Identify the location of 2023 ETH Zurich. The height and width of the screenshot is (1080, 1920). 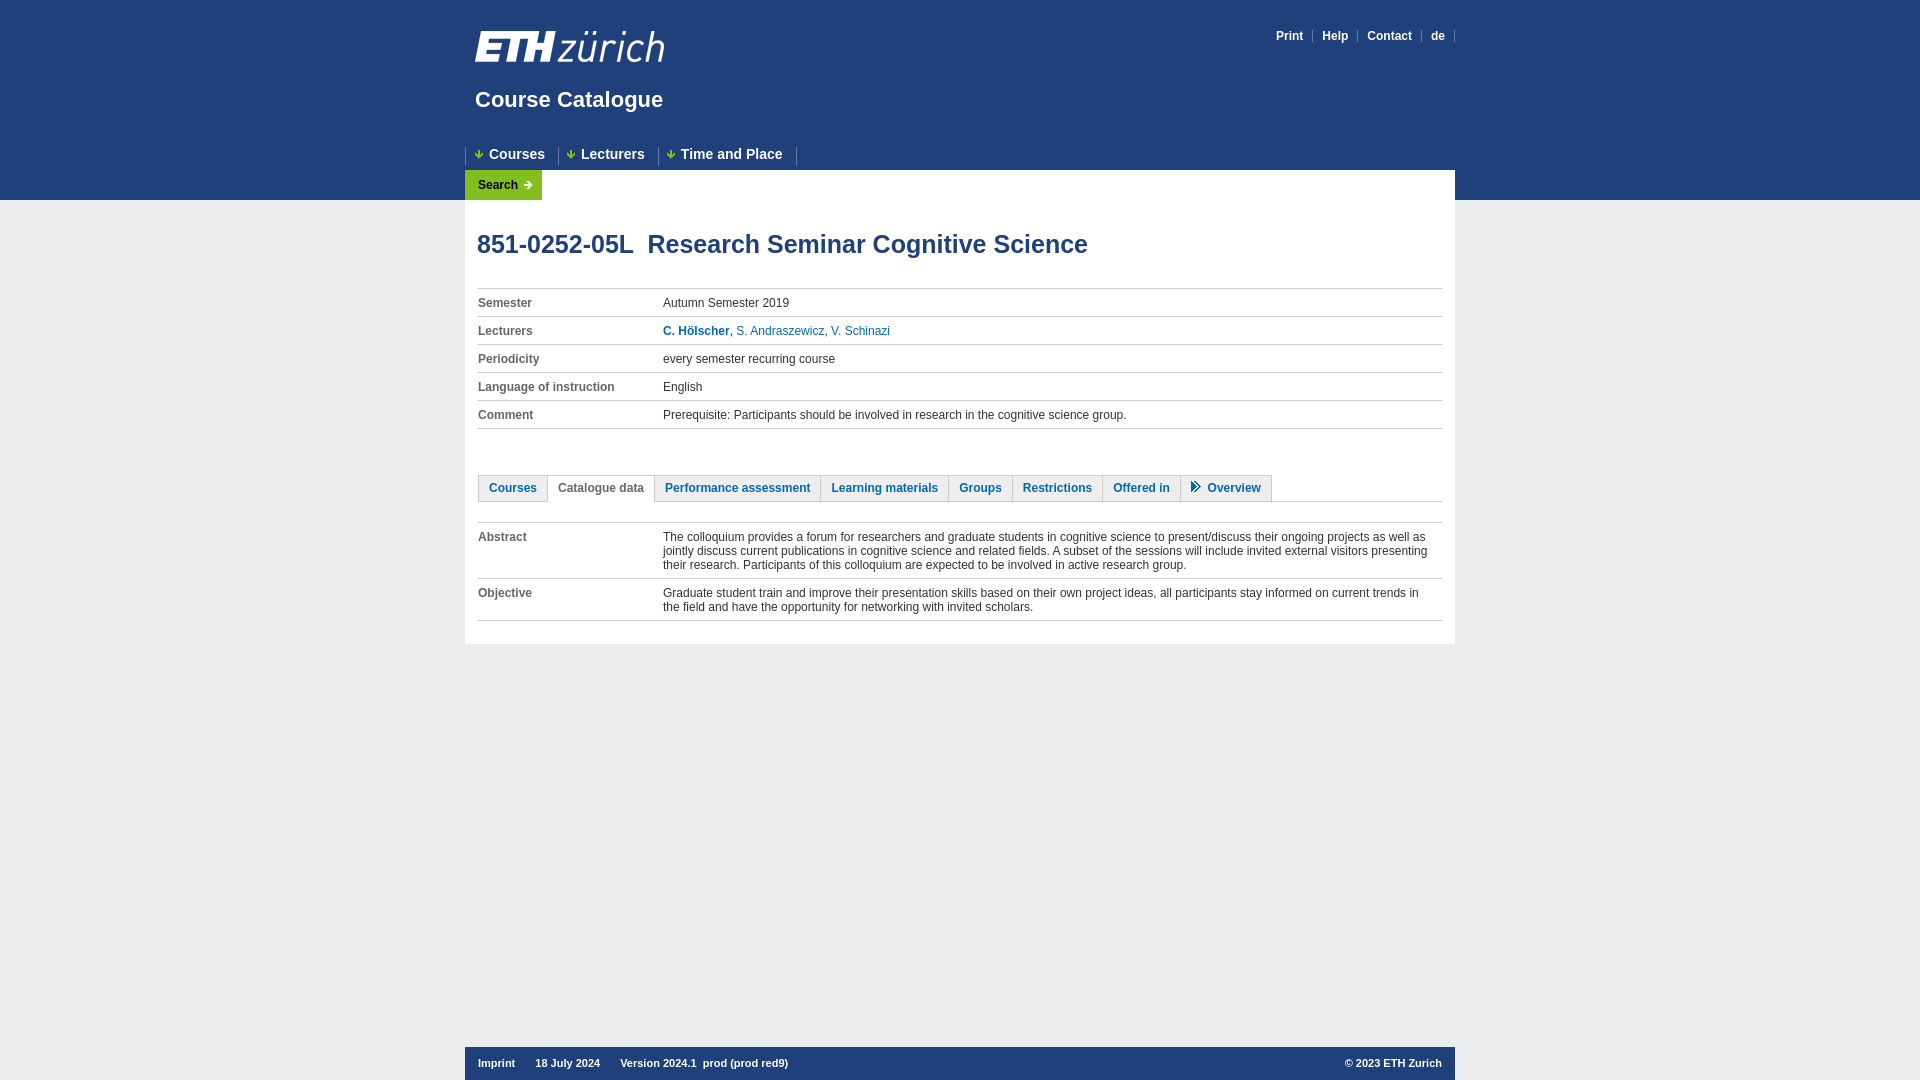
(1398, 1063).